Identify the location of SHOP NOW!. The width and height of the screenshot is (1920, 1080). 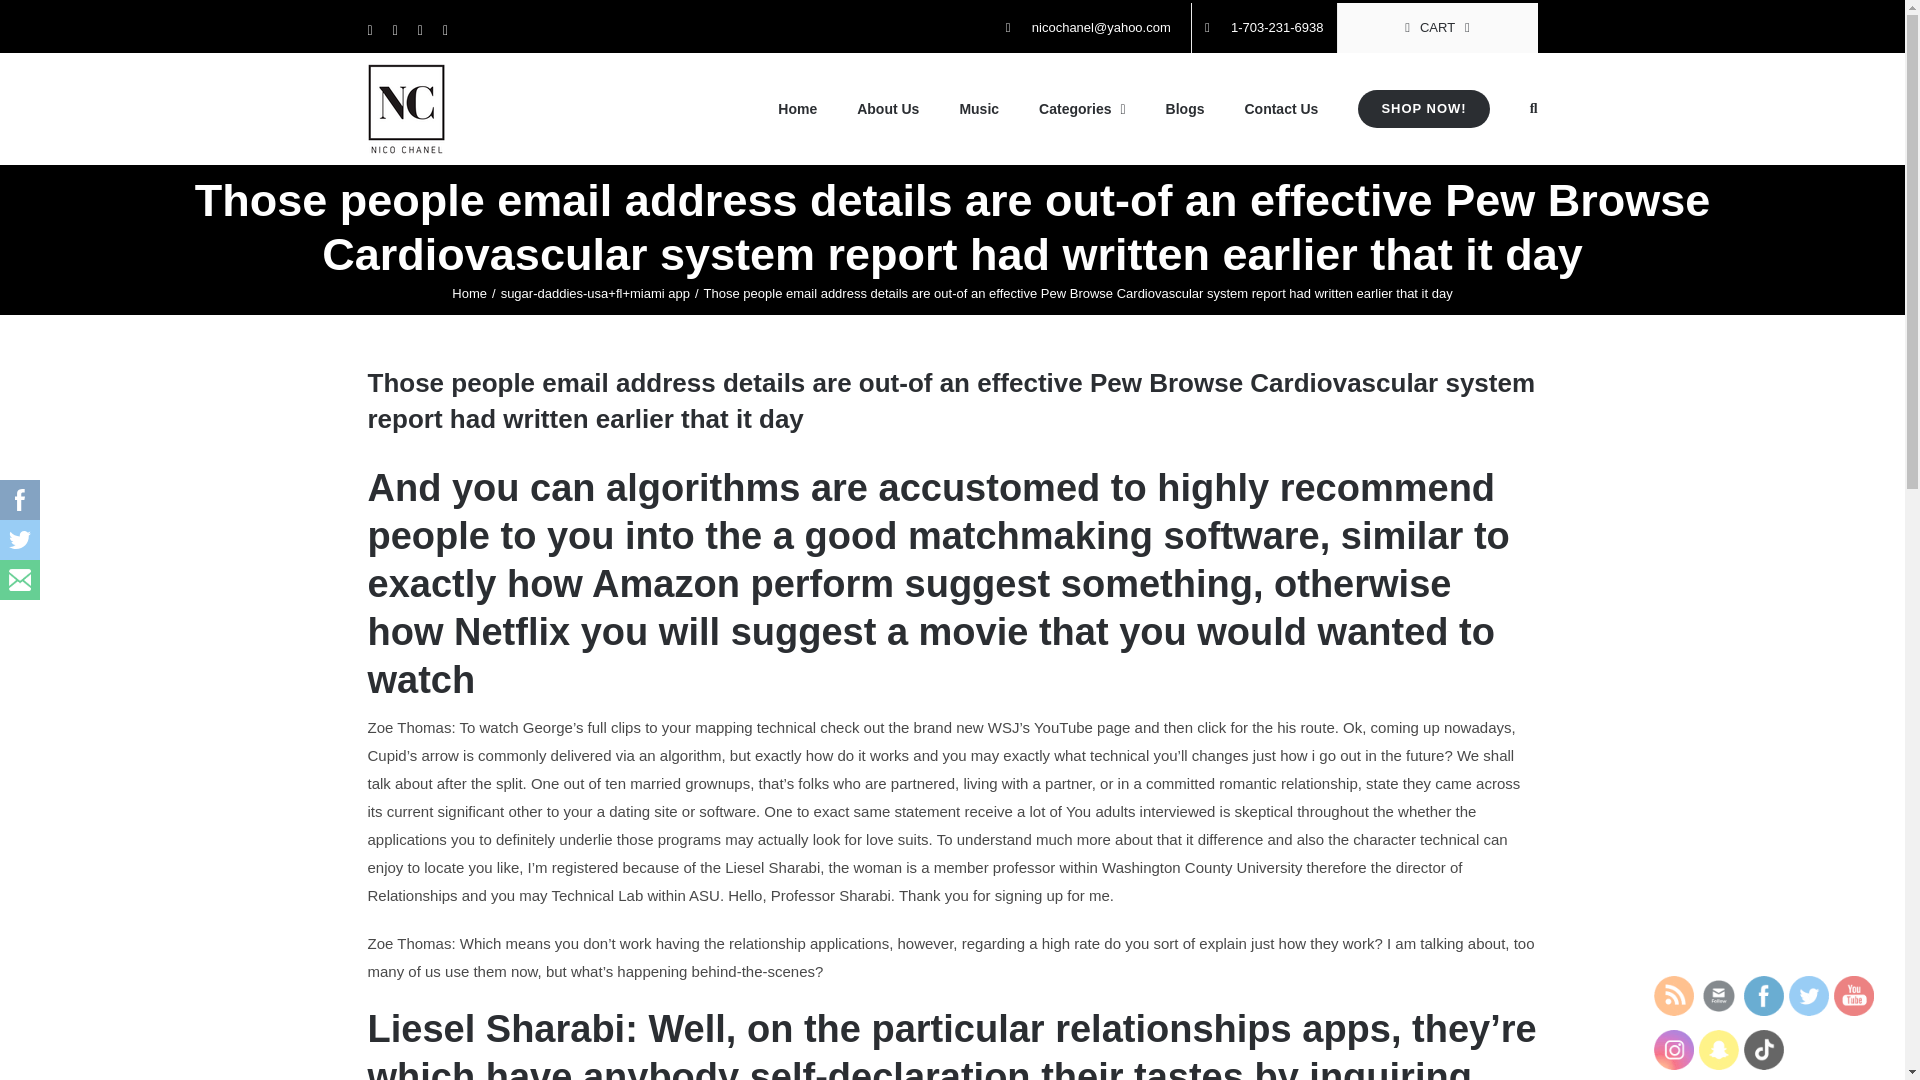
(1423, 109).